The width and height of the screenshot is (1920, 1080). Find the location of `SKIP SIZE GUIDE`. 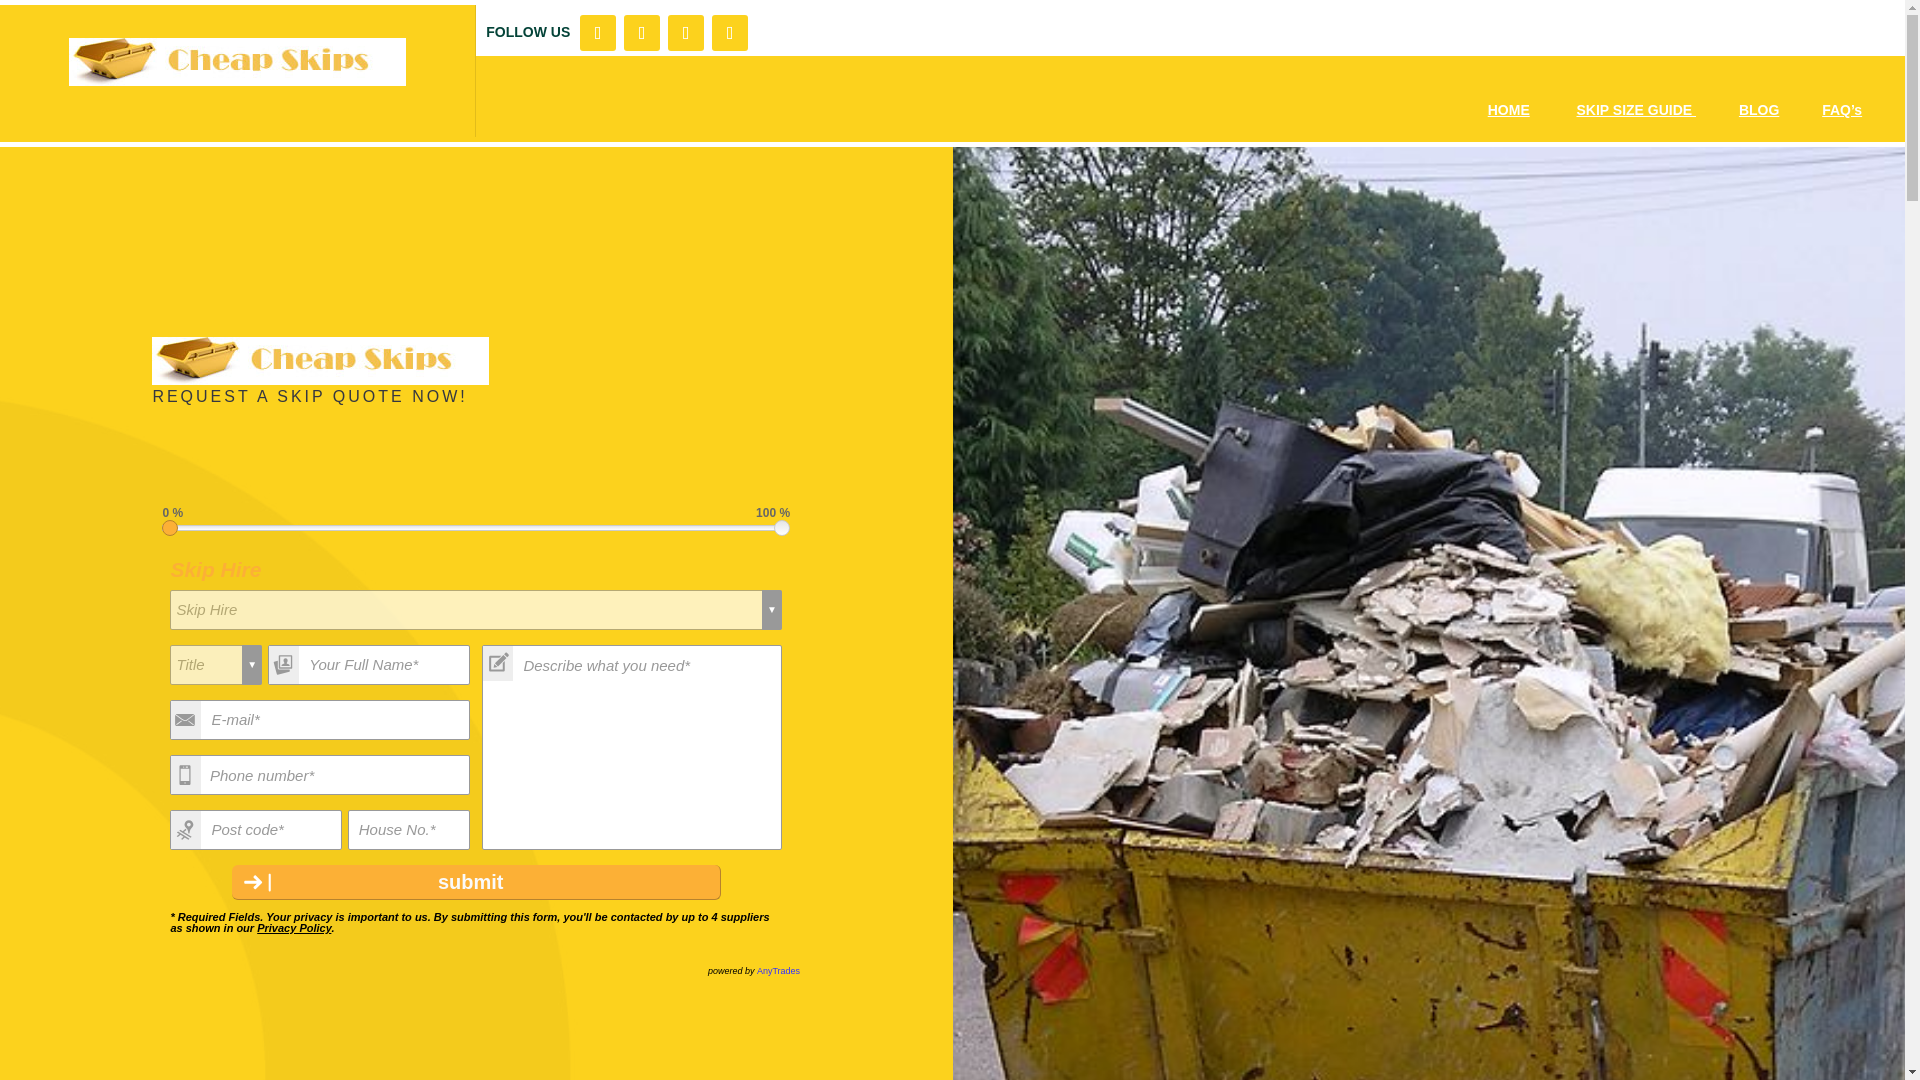

SKIP SIZE GUIDE is located at coordinates (1636, 109).